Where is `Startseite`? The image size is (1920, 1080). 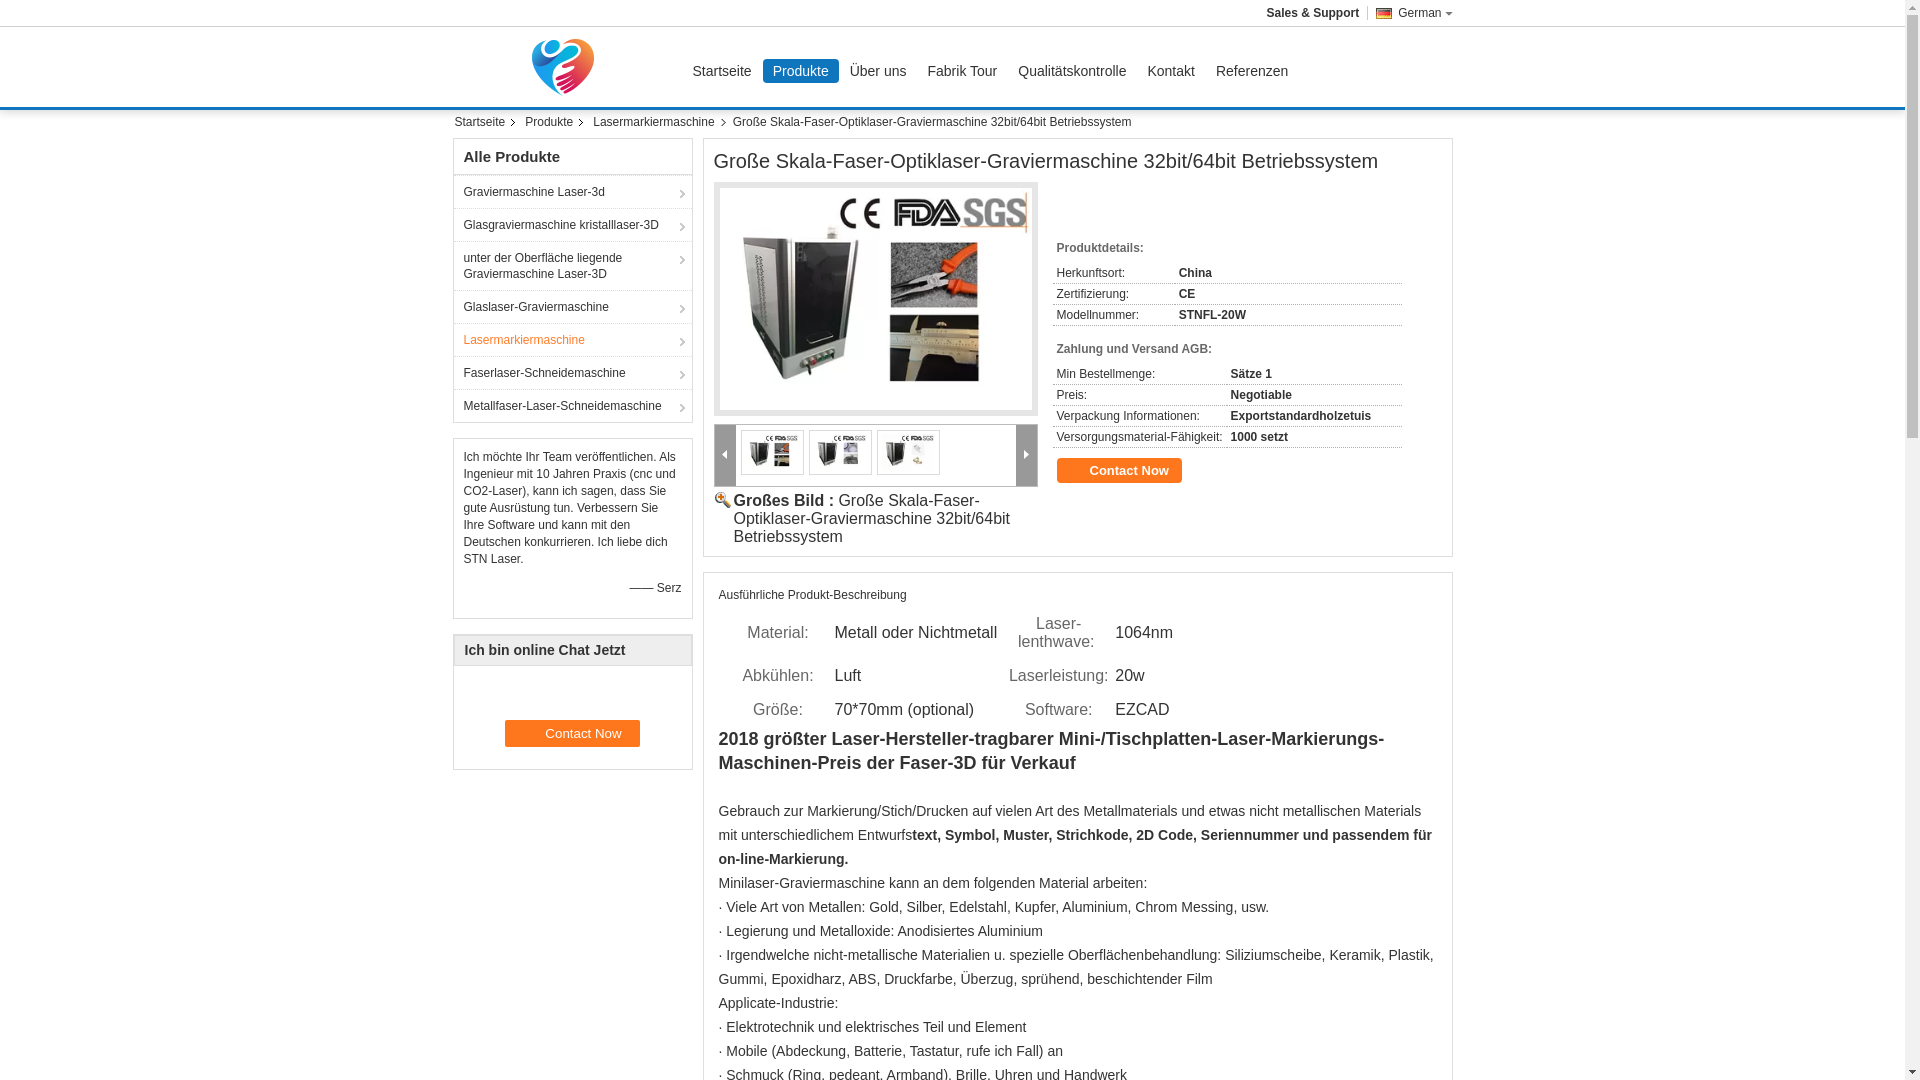
Startseite is located at coordinates (722, 71).